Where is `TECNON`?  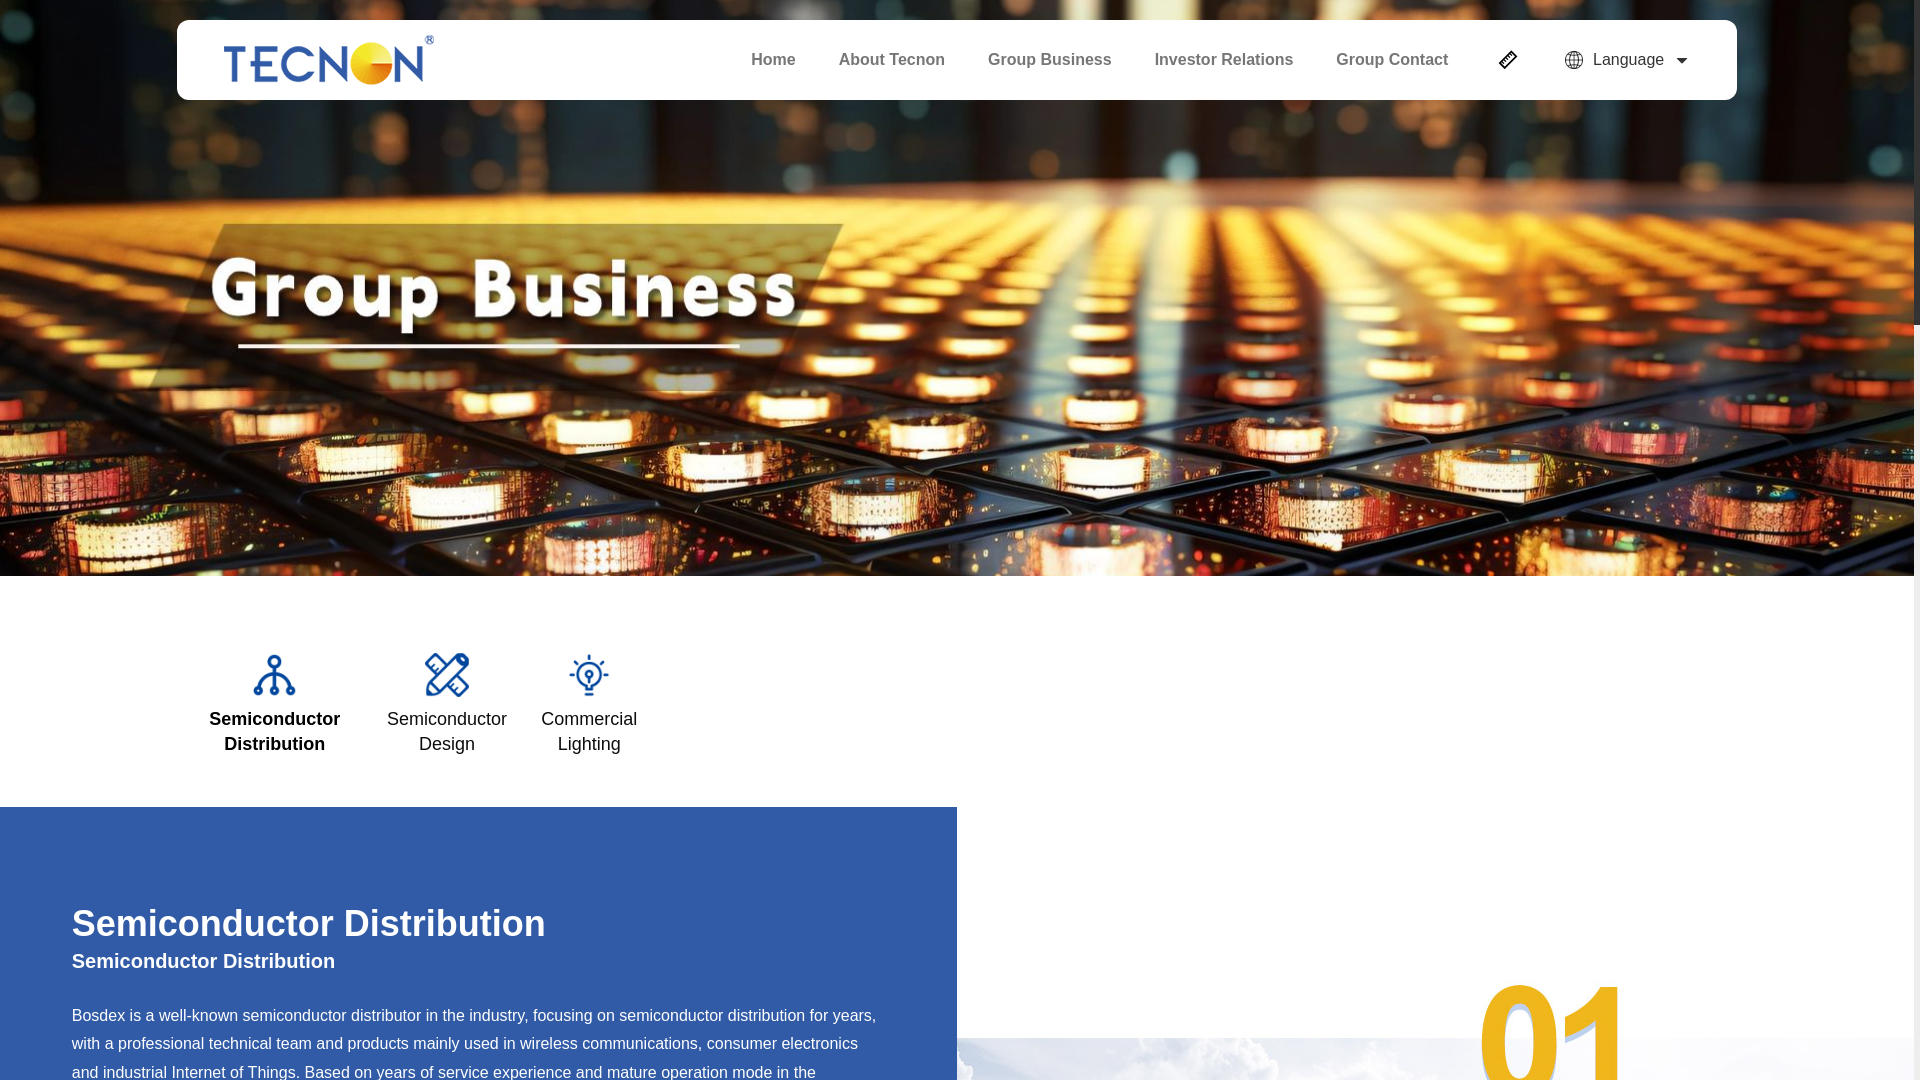
TECNON is located at coordinates (328, 60).